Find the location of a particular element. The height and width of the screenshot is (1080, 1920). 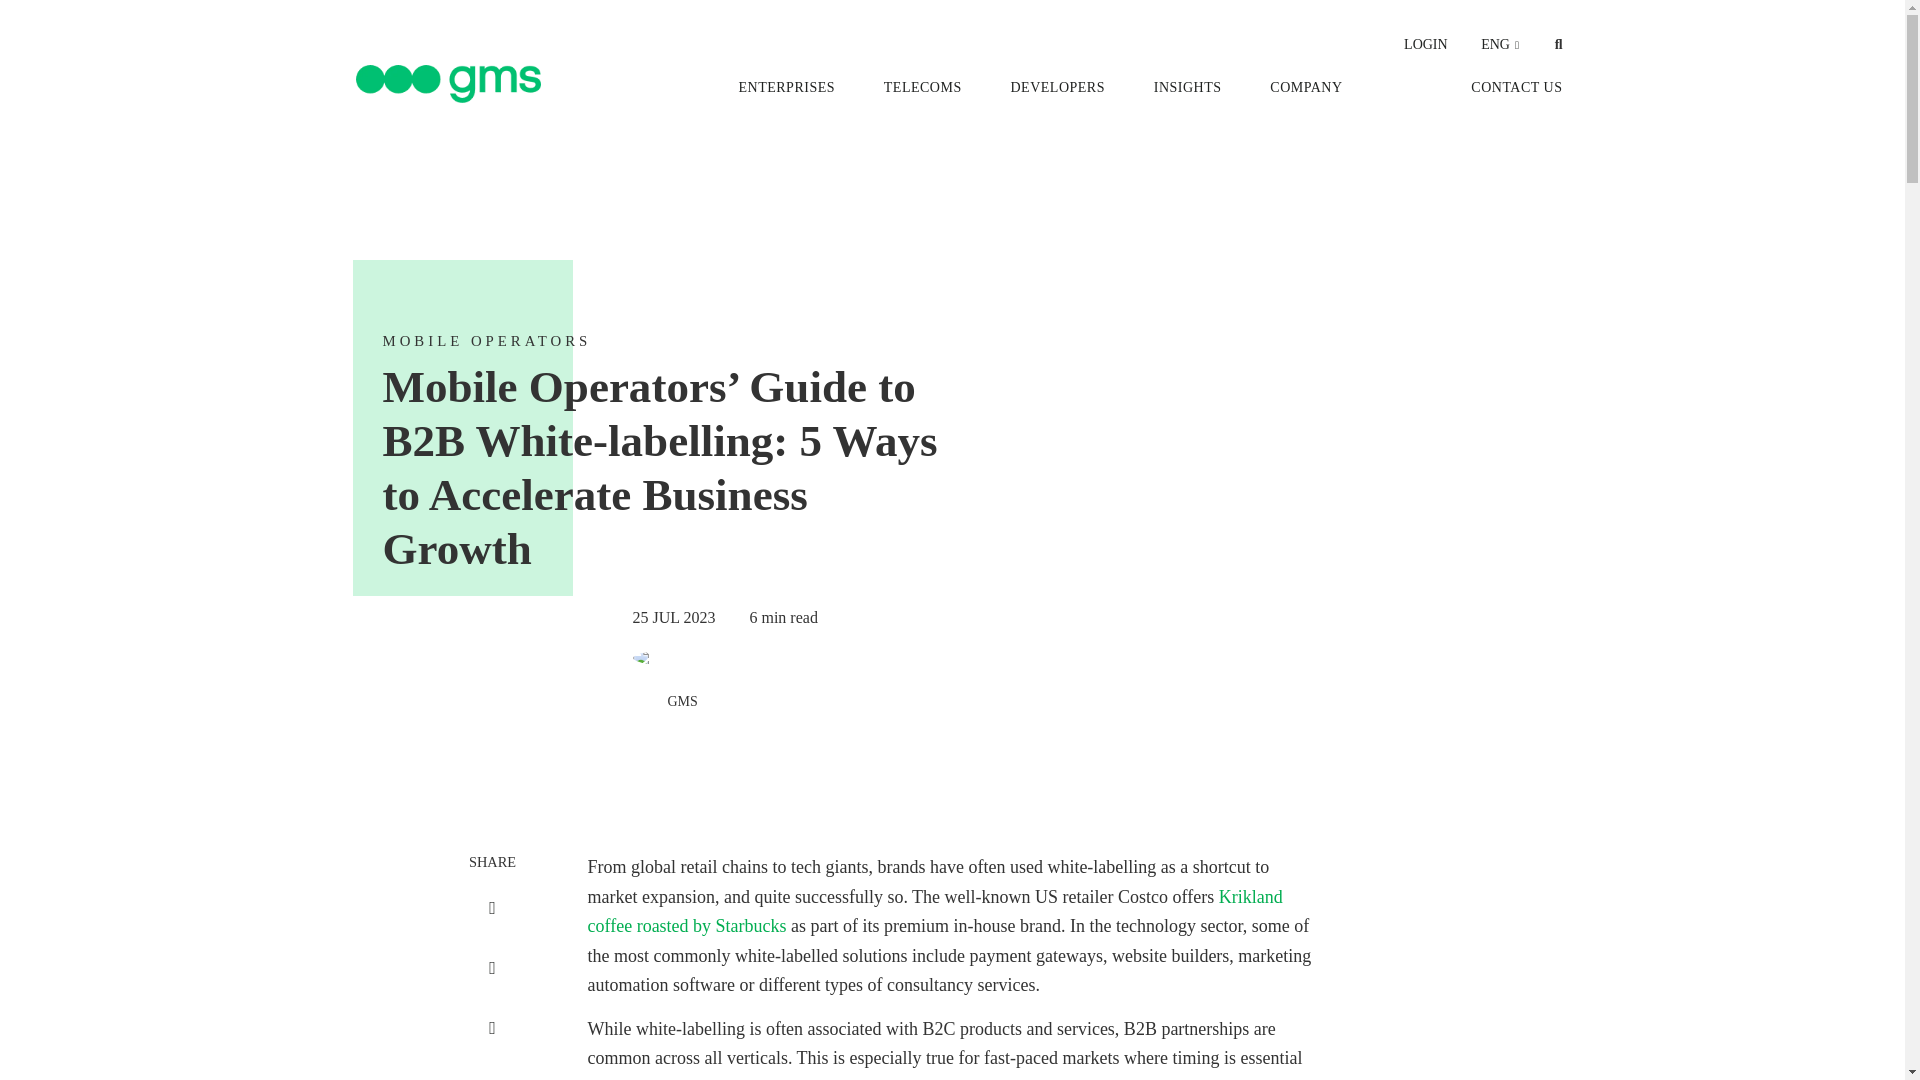

ENTERPRISES is located at coordinates (786, 87).